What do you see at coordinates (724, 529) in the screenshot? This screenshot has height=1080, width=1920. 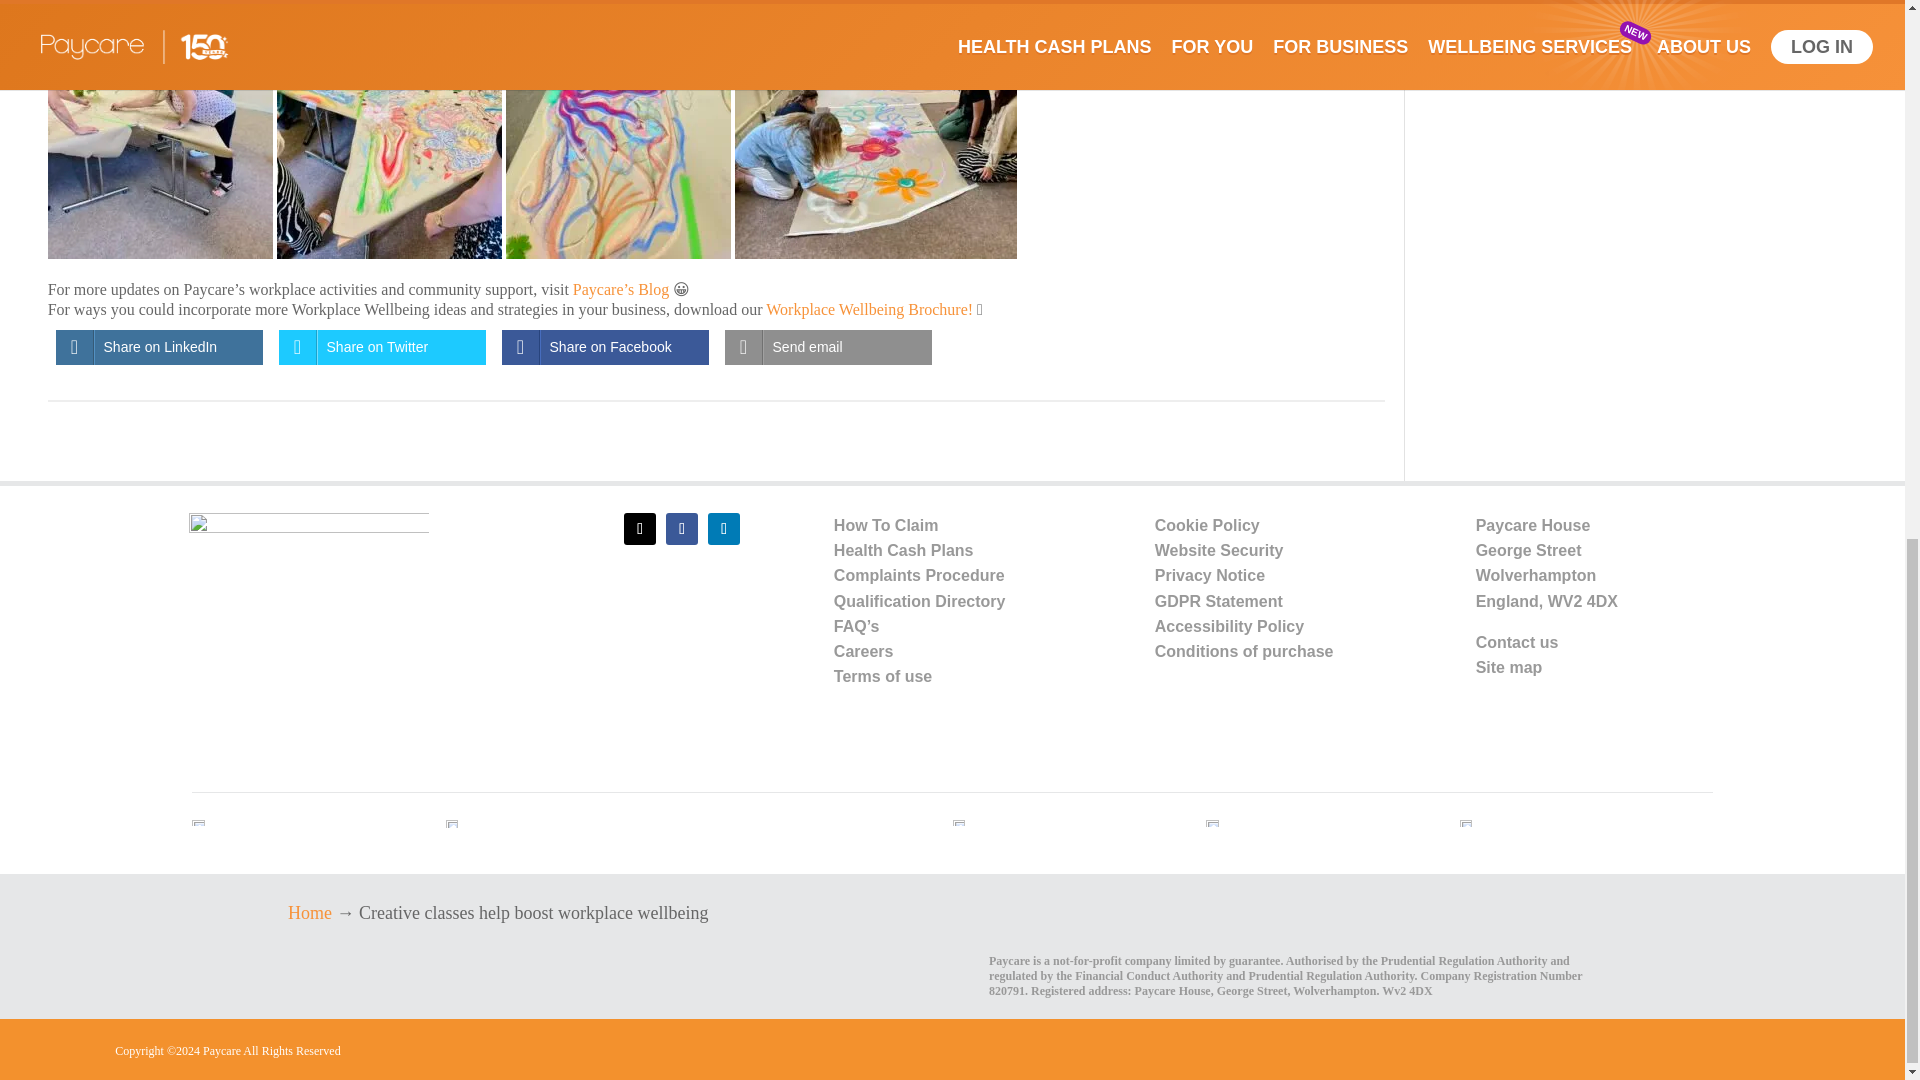 I see `Follow on LinkedIn` at bounding box center [724, 529].